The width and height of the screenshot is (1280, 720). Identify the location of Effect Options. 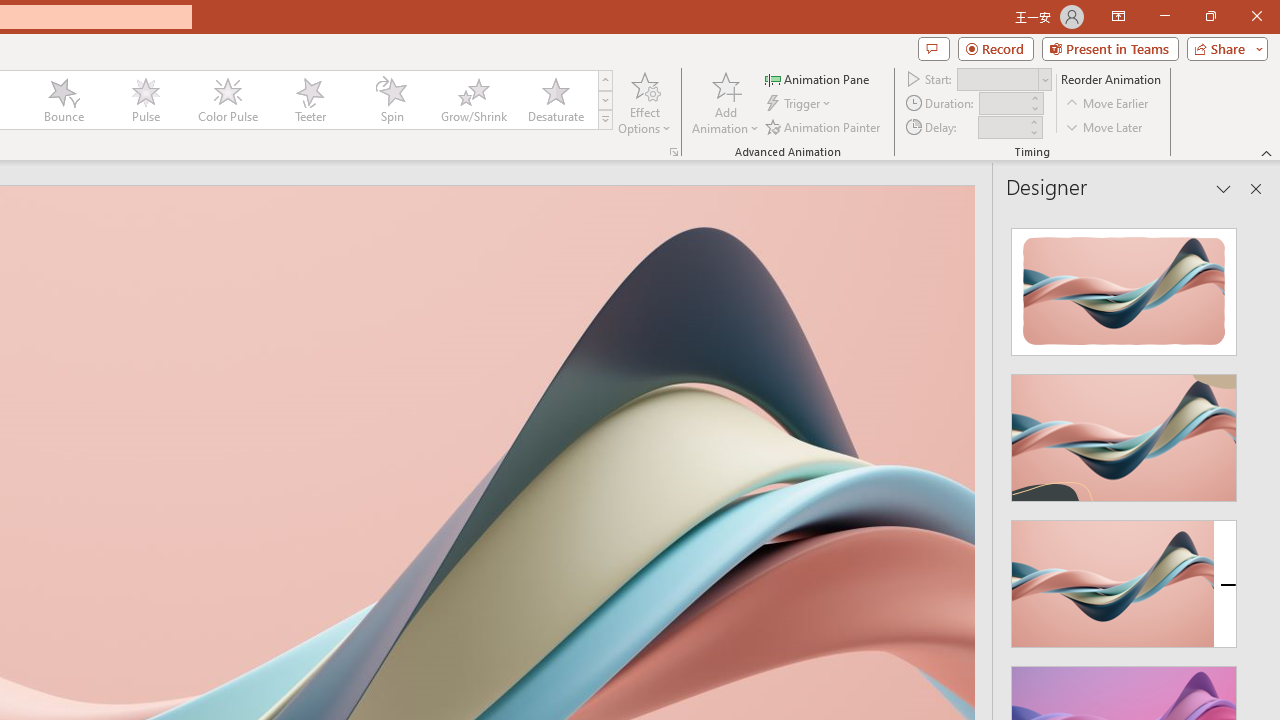
(644, 102).